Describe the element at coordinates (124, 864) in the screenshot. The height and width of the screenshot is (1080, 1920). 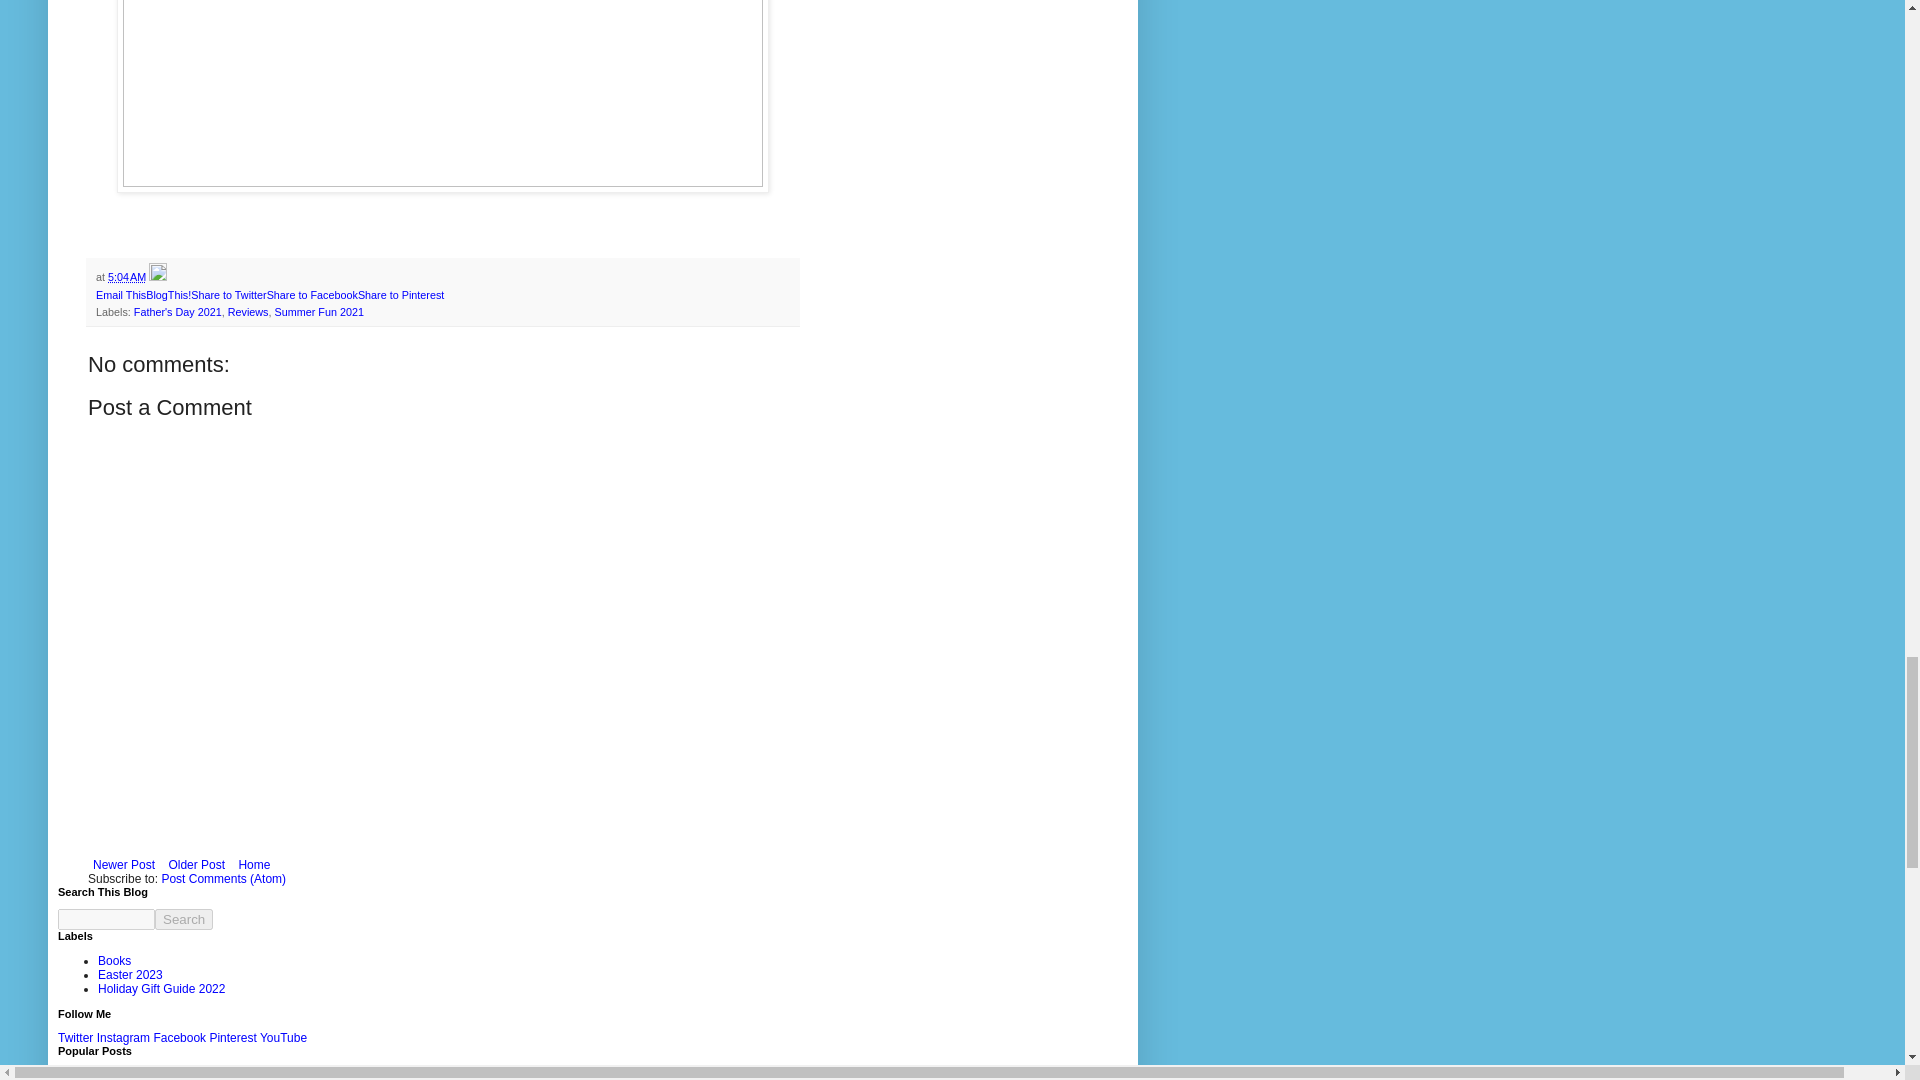
I see `Newer Post` at that location.